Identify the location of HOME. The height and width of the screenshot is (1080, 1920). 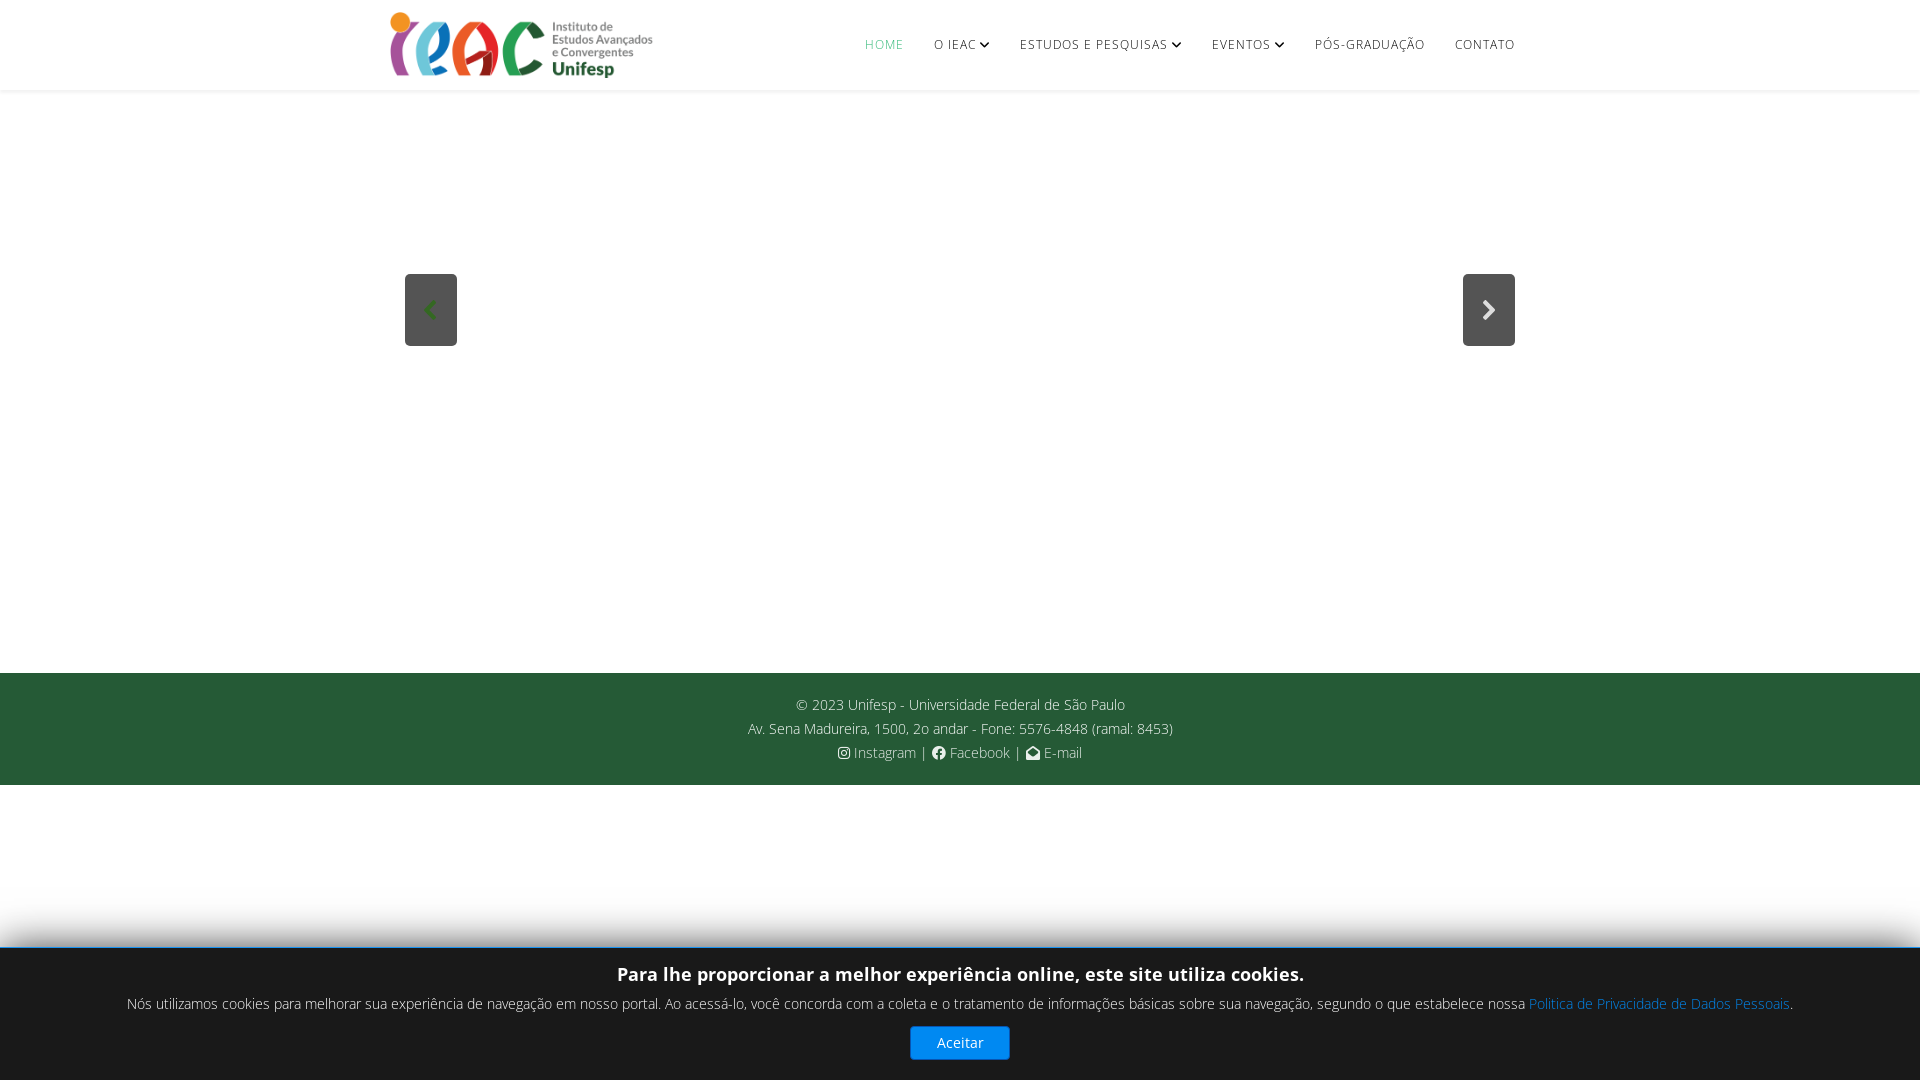
(884, 45).